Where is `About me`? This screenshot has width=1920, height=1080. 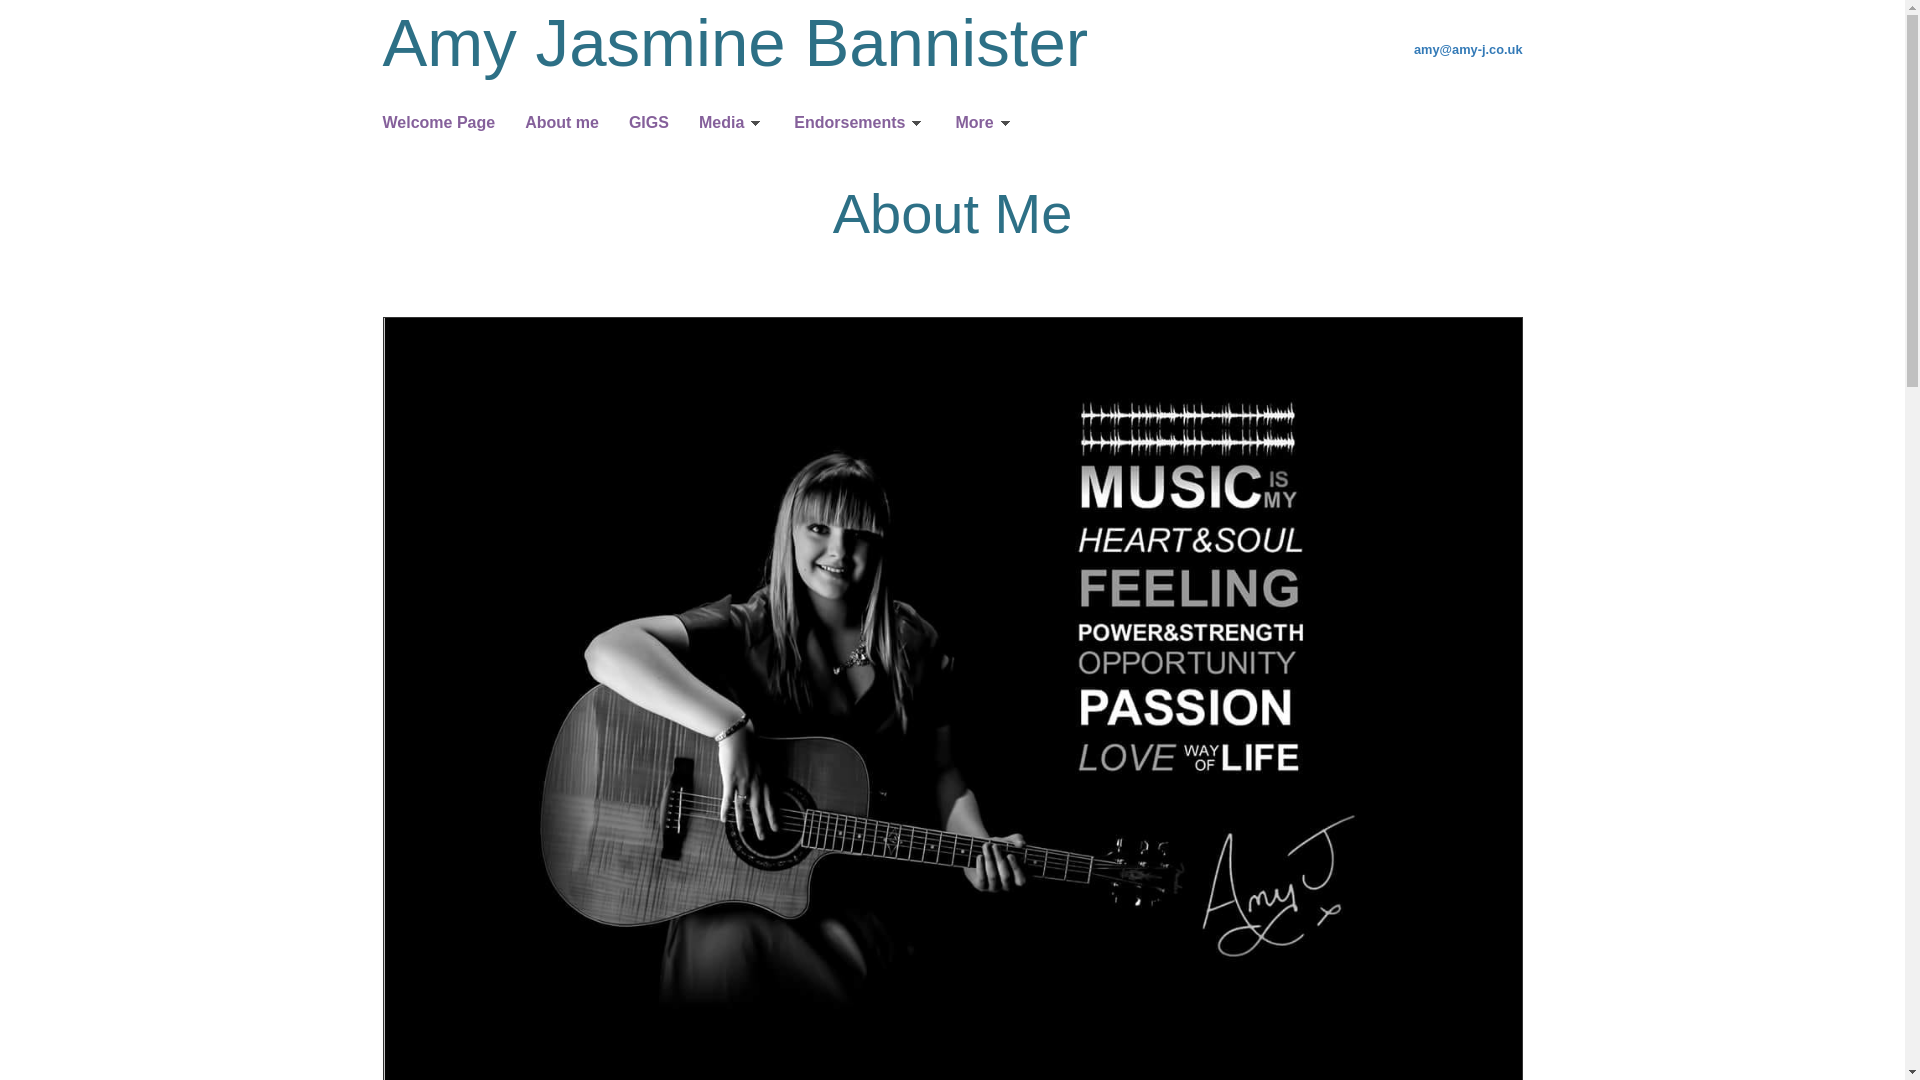 About me is located at coordinates (562, 124).